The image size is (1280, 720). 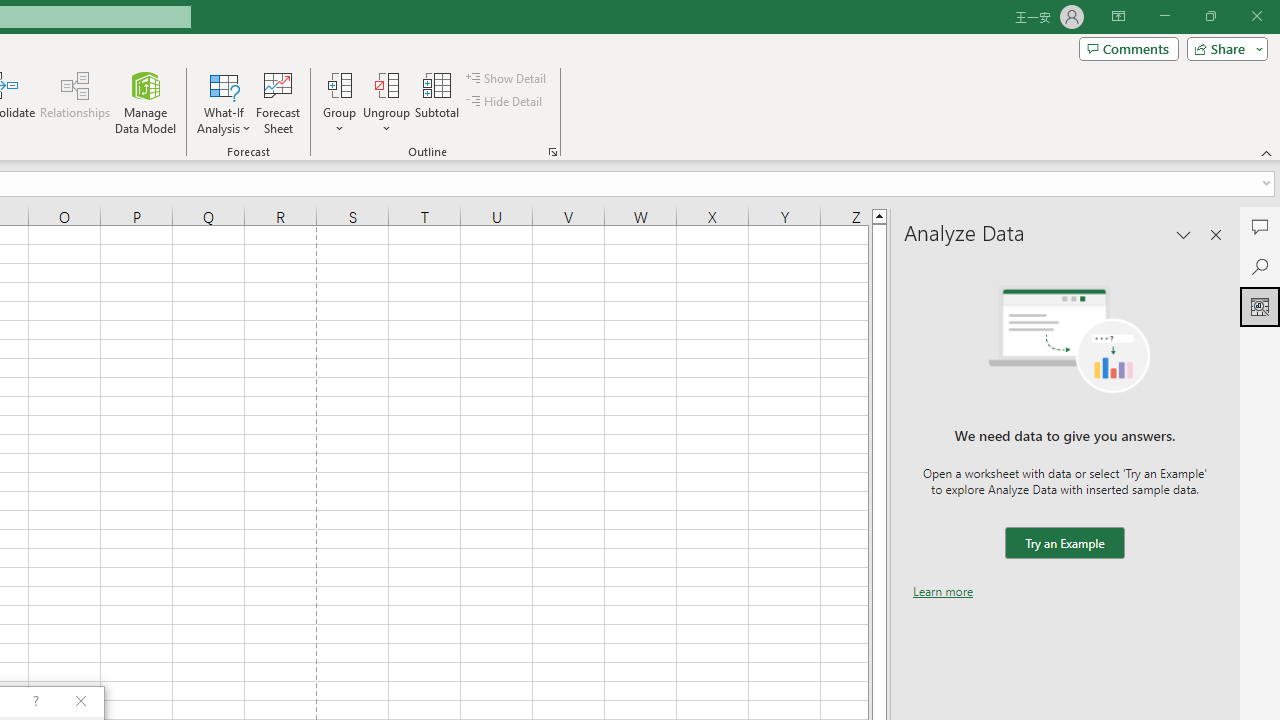 What do you see at coordinates (943, 591) in the screenshot?
I see `Learn more` at bounding box center [943, 591].